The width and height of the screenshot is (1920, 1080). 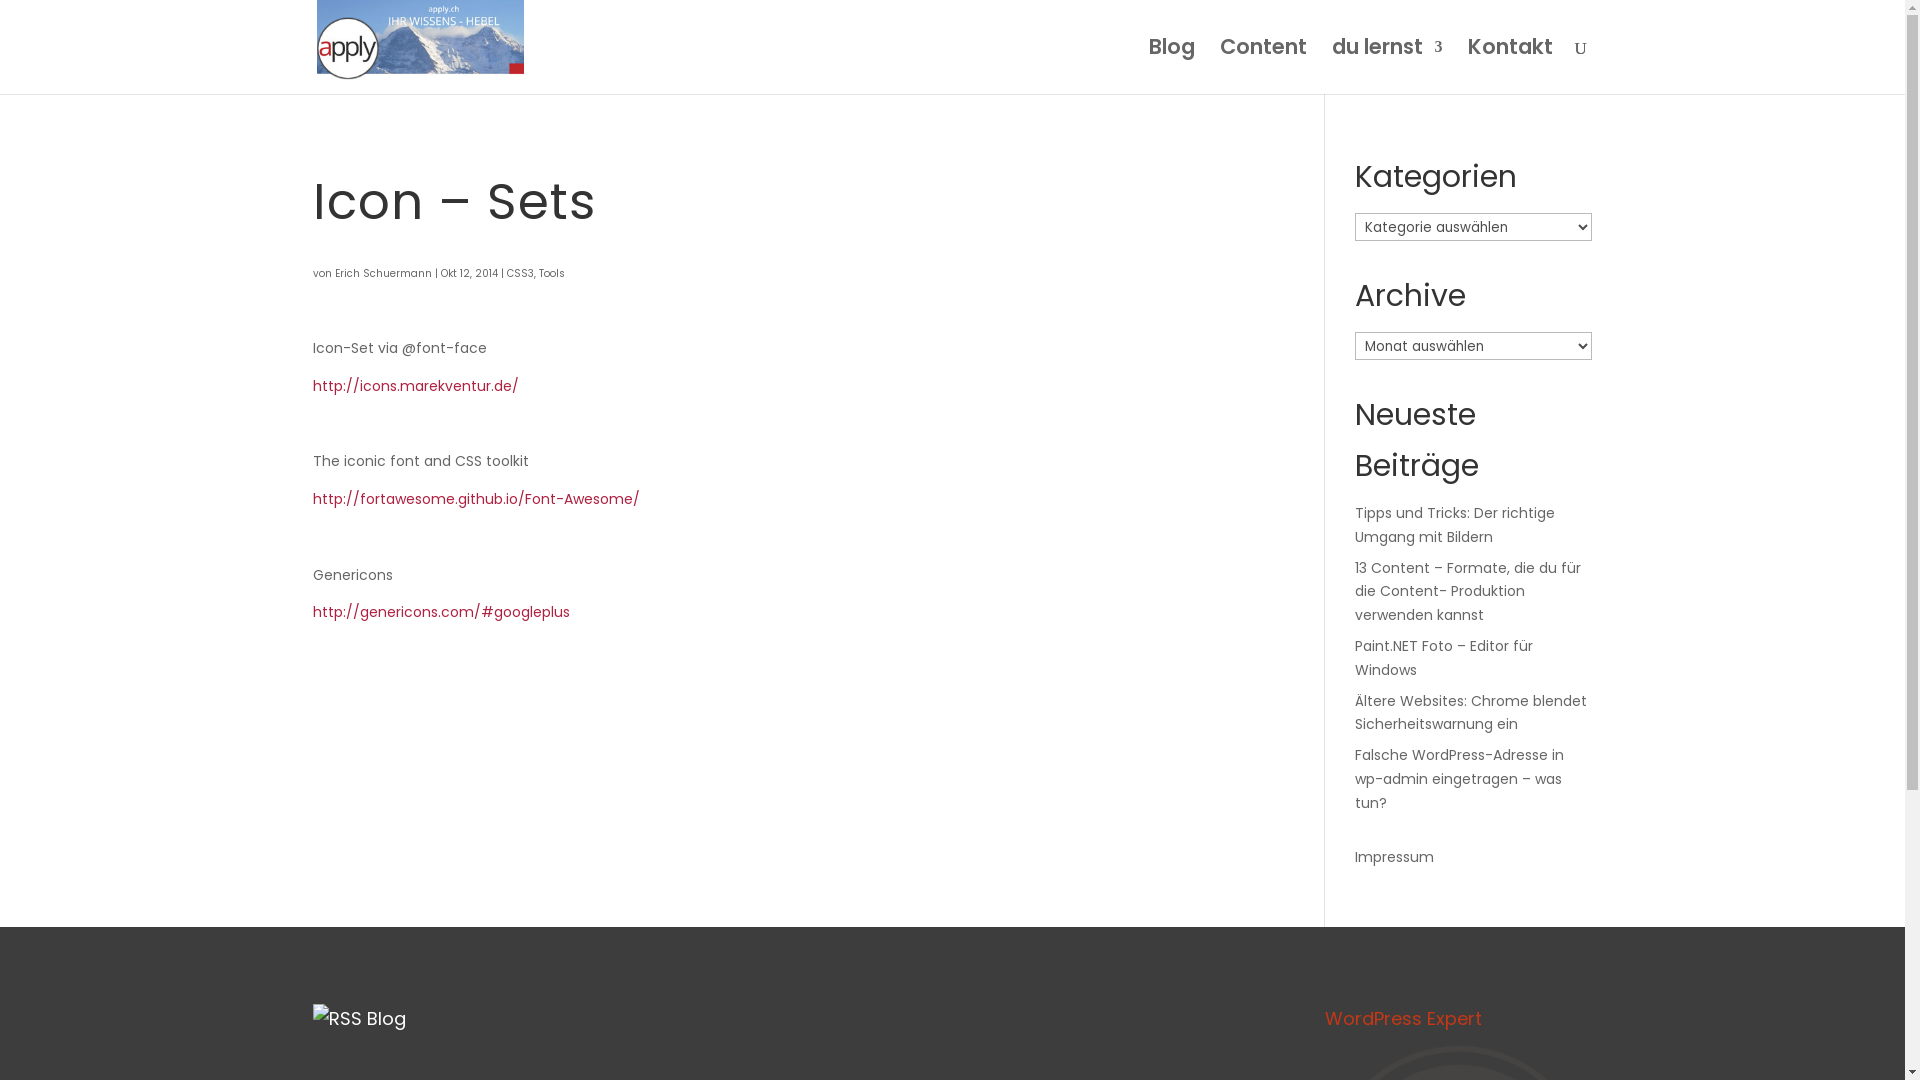 I want to click on Erich Schuermann, so click(x=382, y=274).